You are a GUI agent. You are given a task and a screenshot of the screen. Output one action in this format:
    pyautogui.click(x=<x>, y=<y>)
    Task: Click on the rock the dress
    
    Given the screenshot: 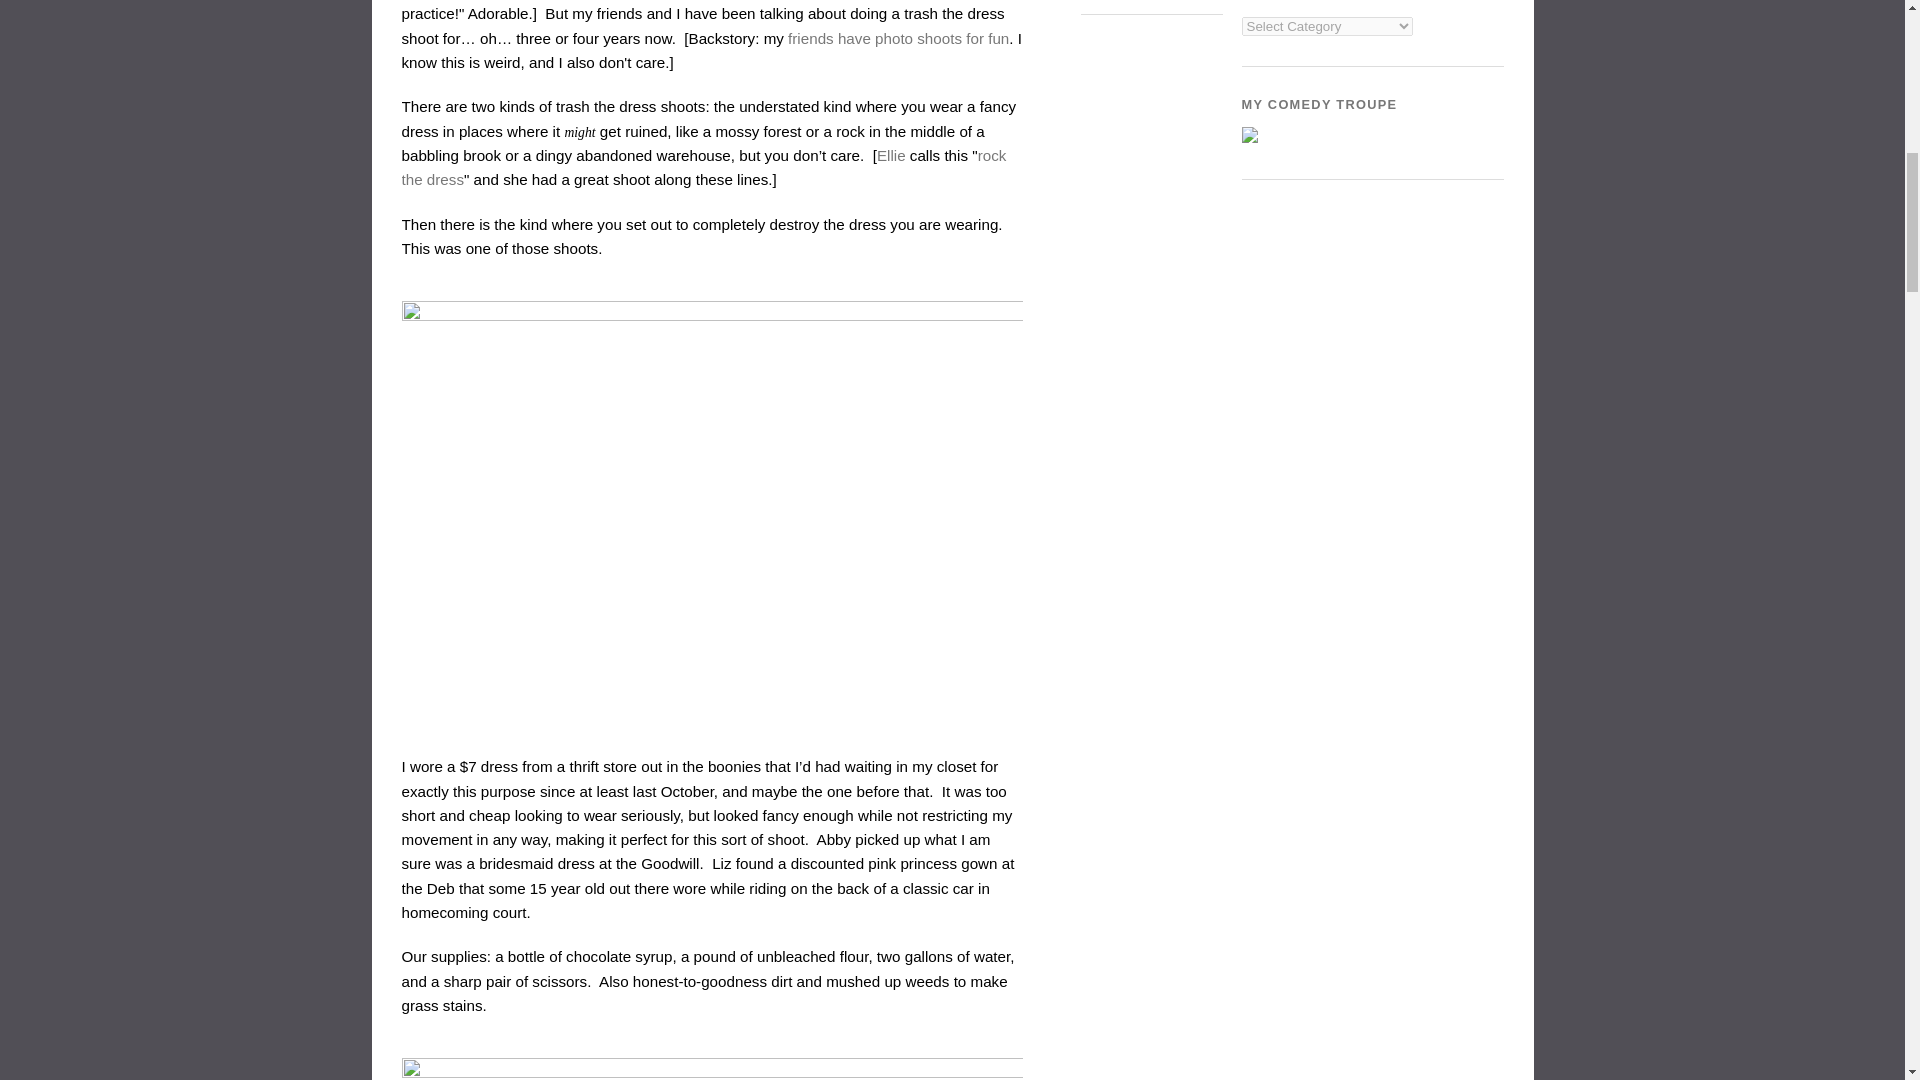 What is the action you would take?
    pyautogui.click(x=704, y=166)
    